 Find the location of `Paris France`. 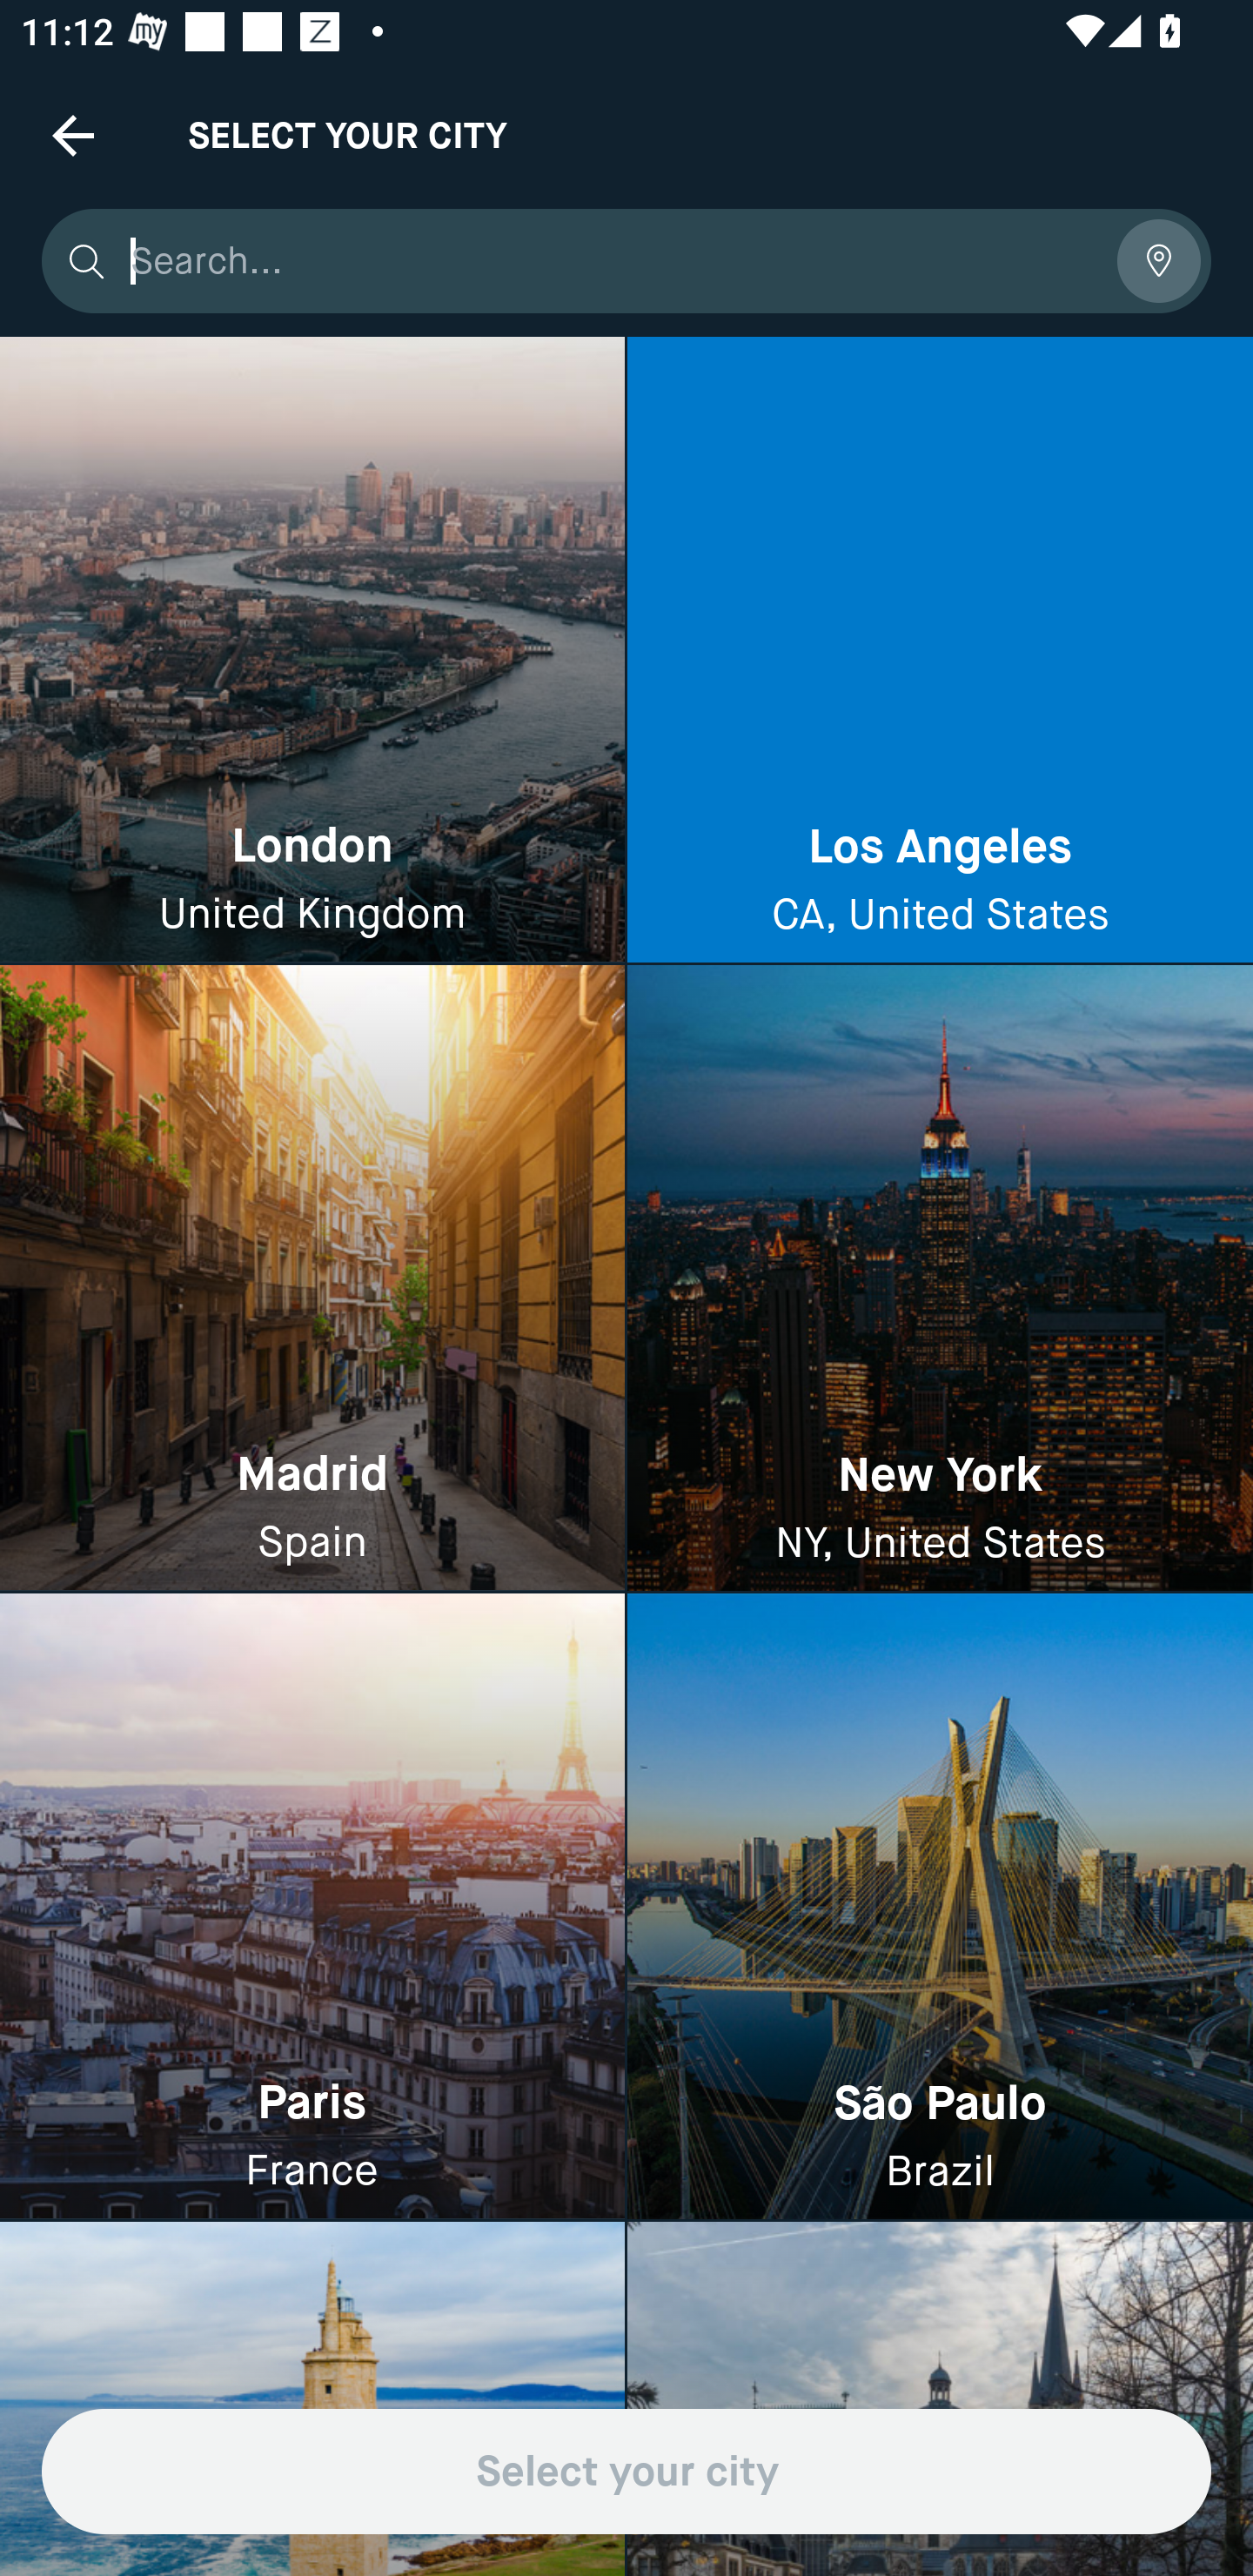

Paris France is located at coordinates (312, 1906).